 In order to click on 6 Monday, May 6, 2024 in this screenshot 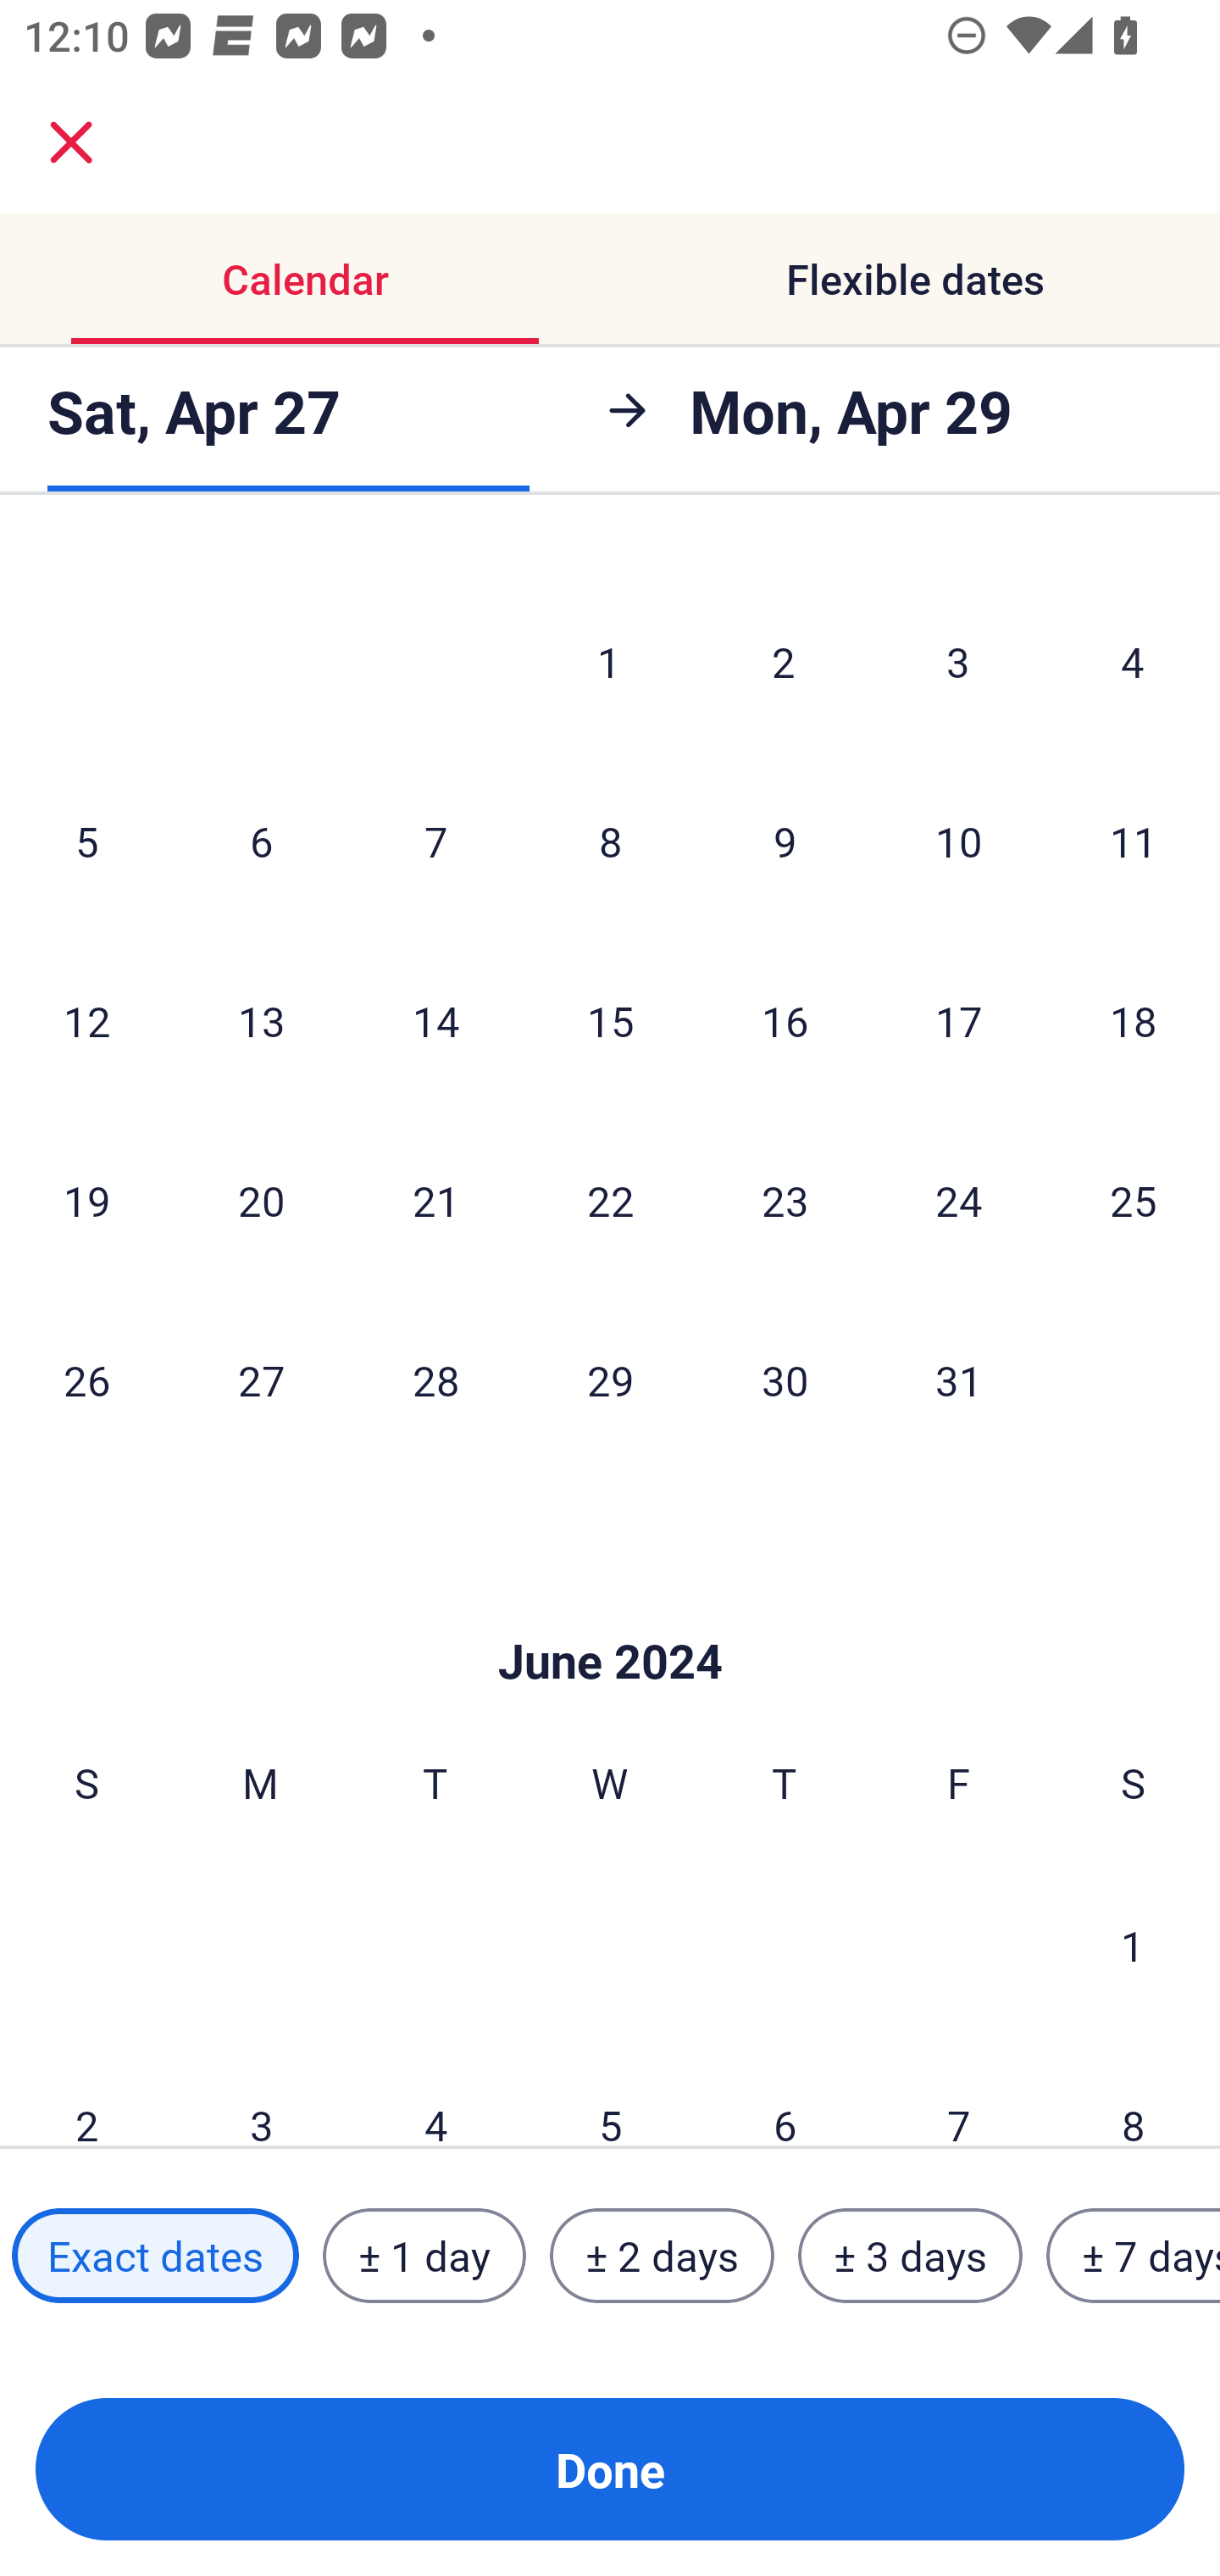, I will do `click(261, 841)`.